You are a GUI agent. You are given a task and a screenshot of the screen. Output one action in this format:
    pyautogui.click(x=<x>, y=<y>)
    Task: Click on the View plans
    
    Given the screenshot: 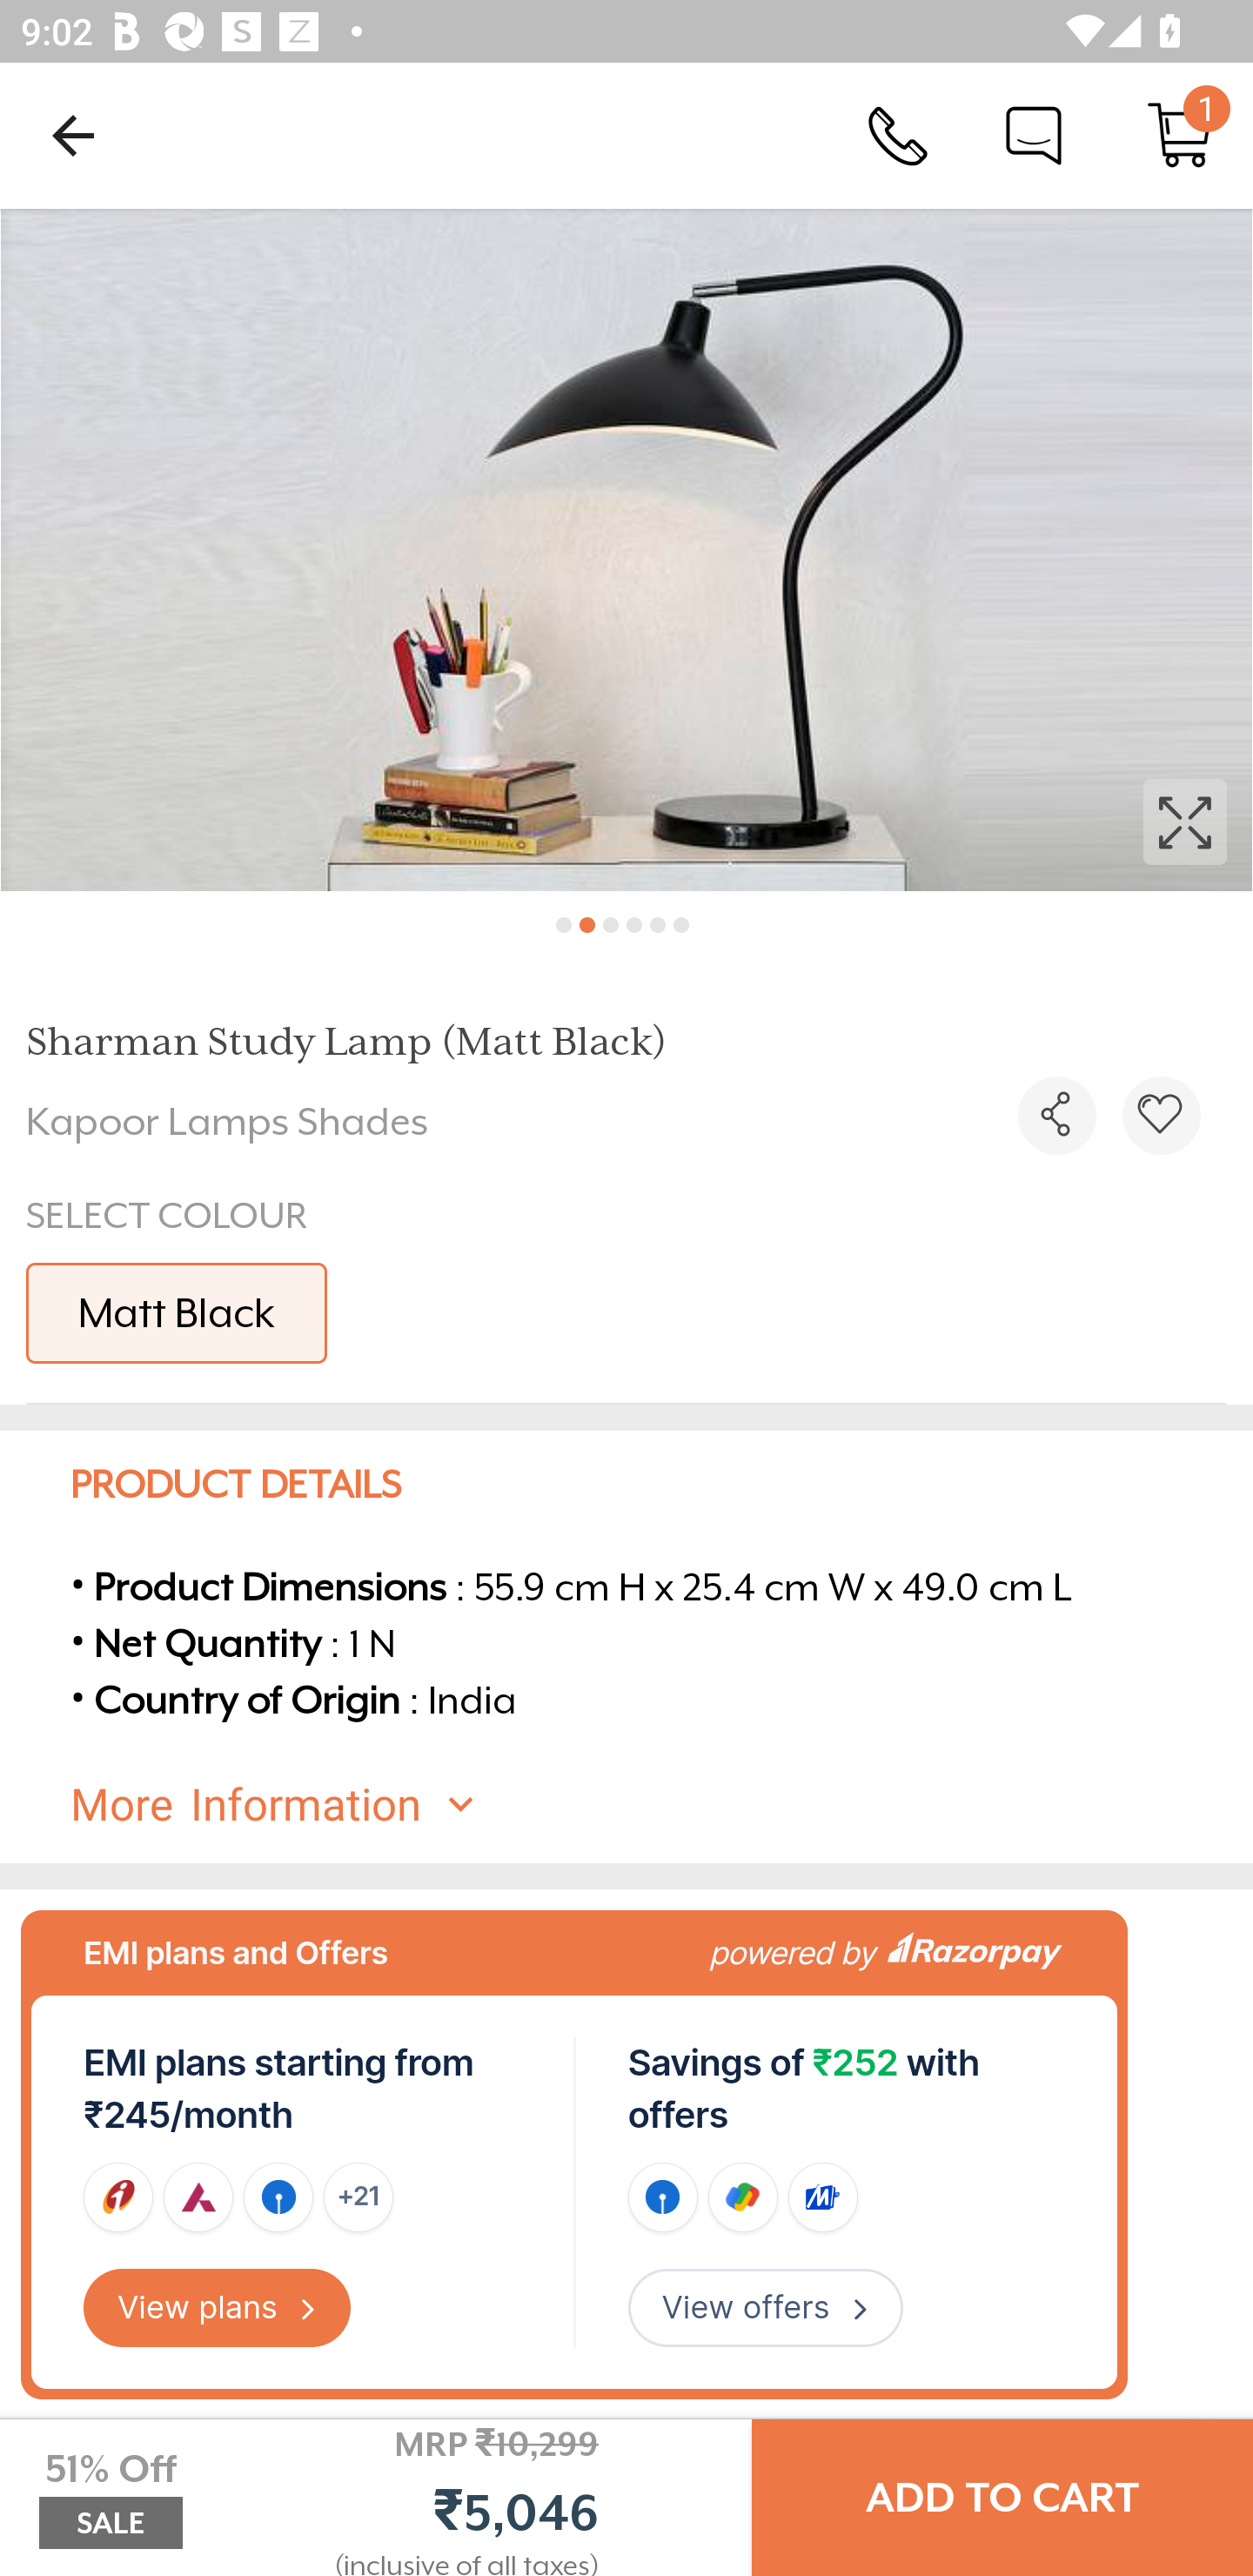 What is the action you would take?
    pyautogui.click(x=218, y=2308)
    